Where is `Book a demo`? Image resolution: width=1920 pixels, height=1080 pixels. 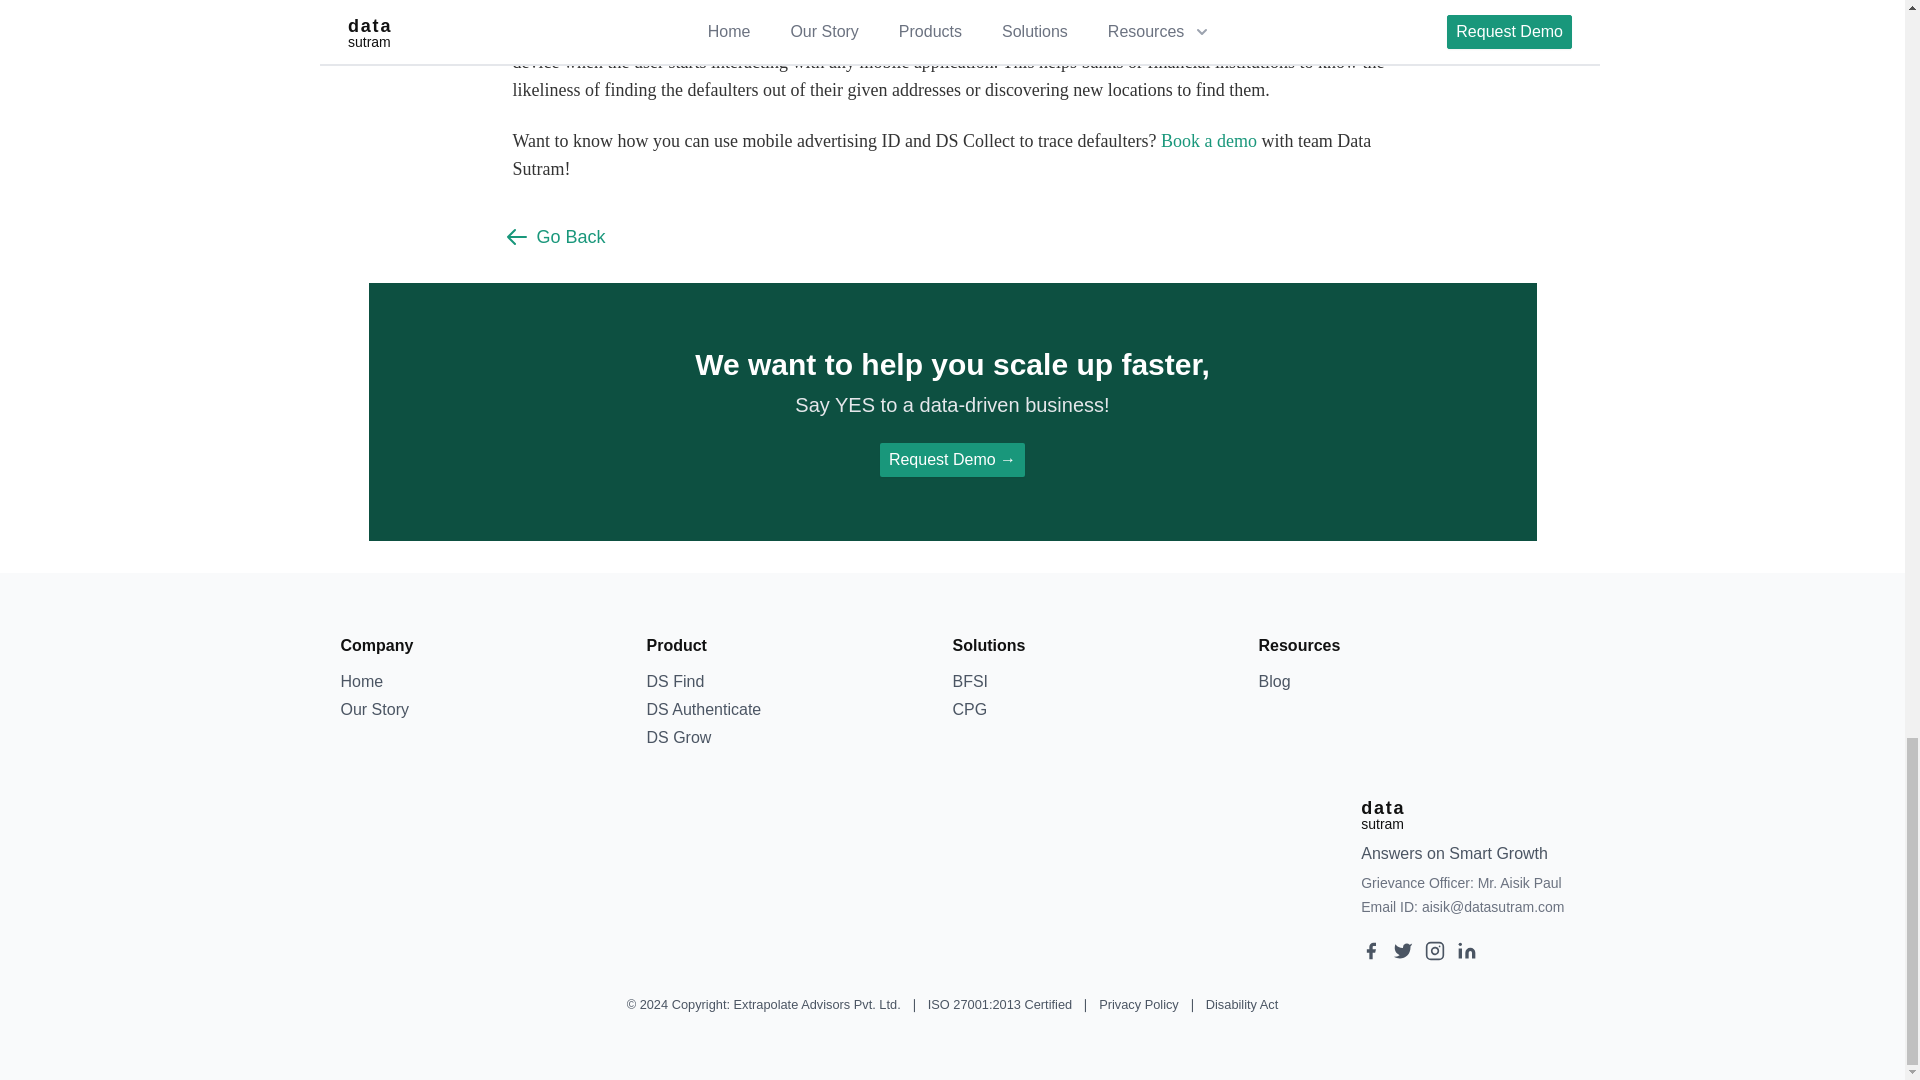 Book a demo is located at coordinates (1209, 140).